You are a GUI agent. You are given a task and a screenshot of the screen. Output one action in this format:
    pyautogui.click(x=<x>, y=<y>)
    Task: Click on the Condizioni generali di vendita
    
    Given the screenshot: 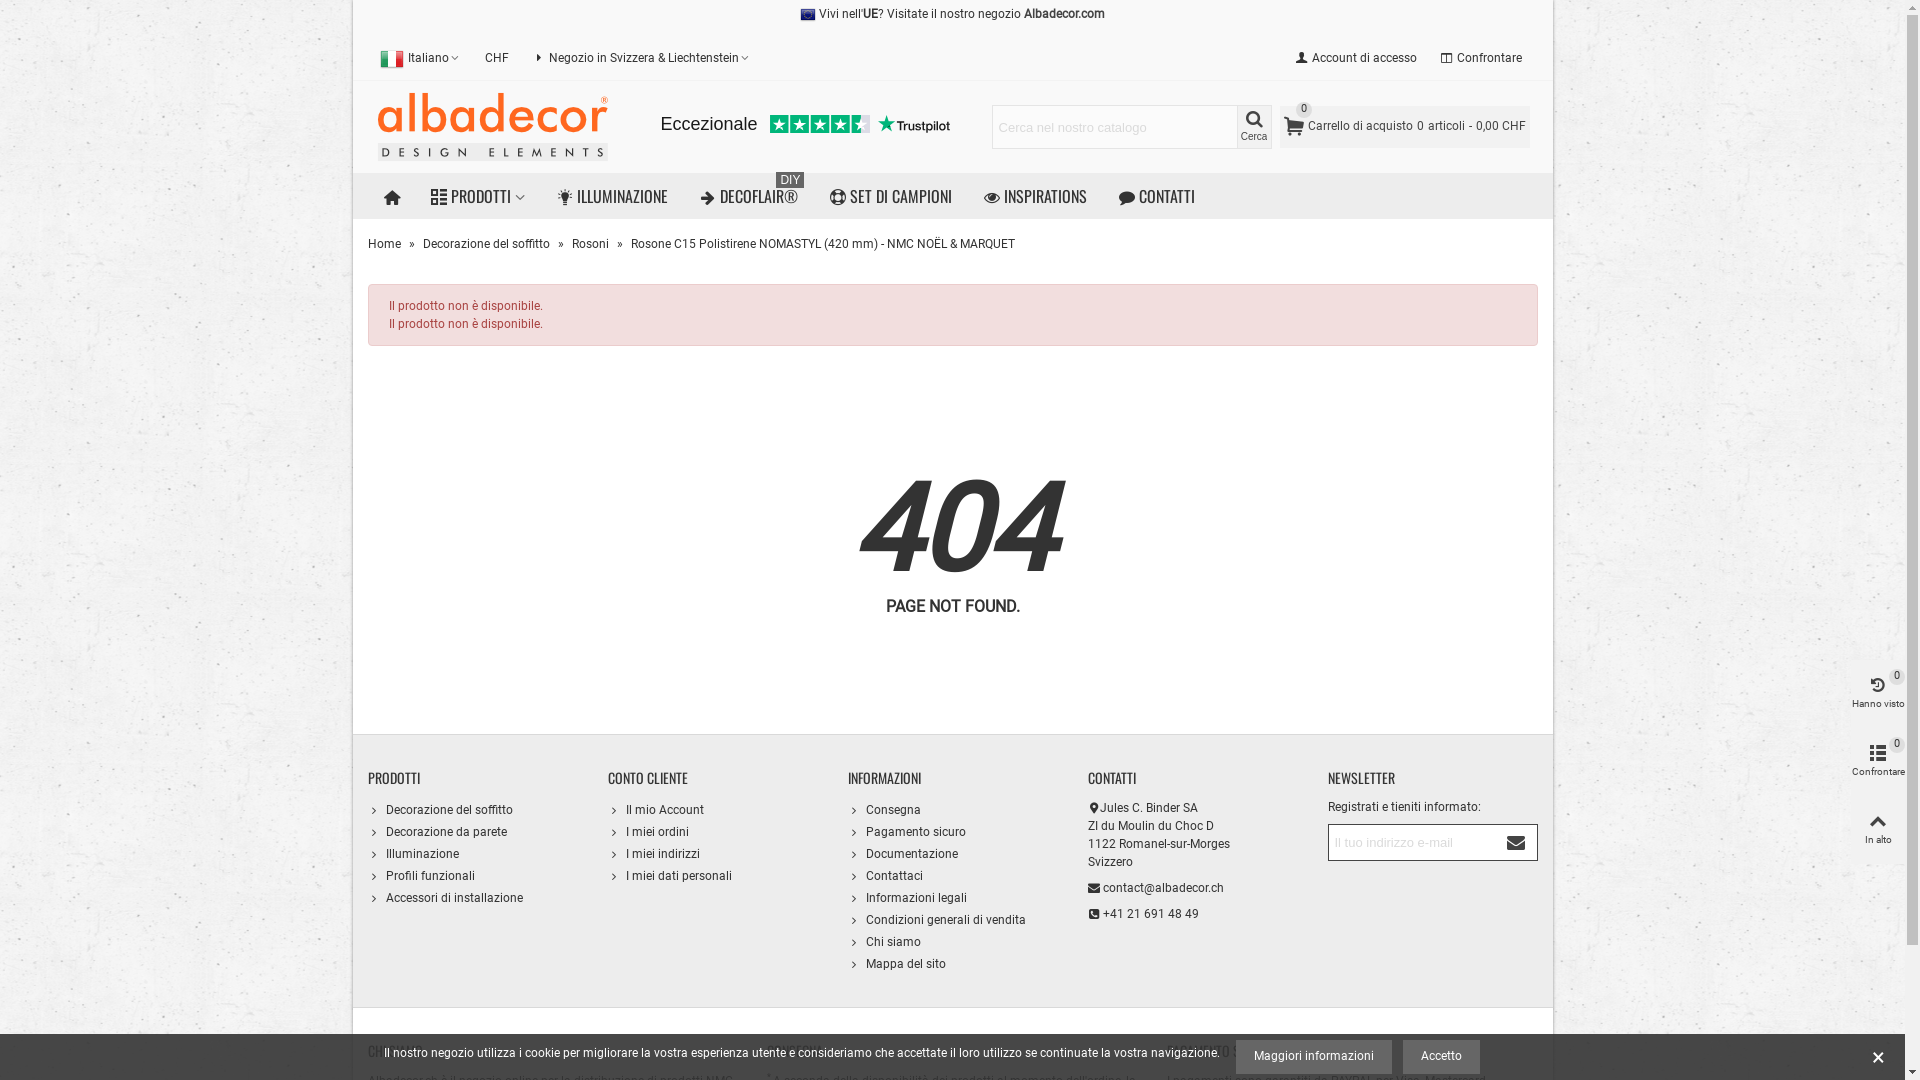 What is the action you would take?
    pyautogui.click(x=953, y=920)
    